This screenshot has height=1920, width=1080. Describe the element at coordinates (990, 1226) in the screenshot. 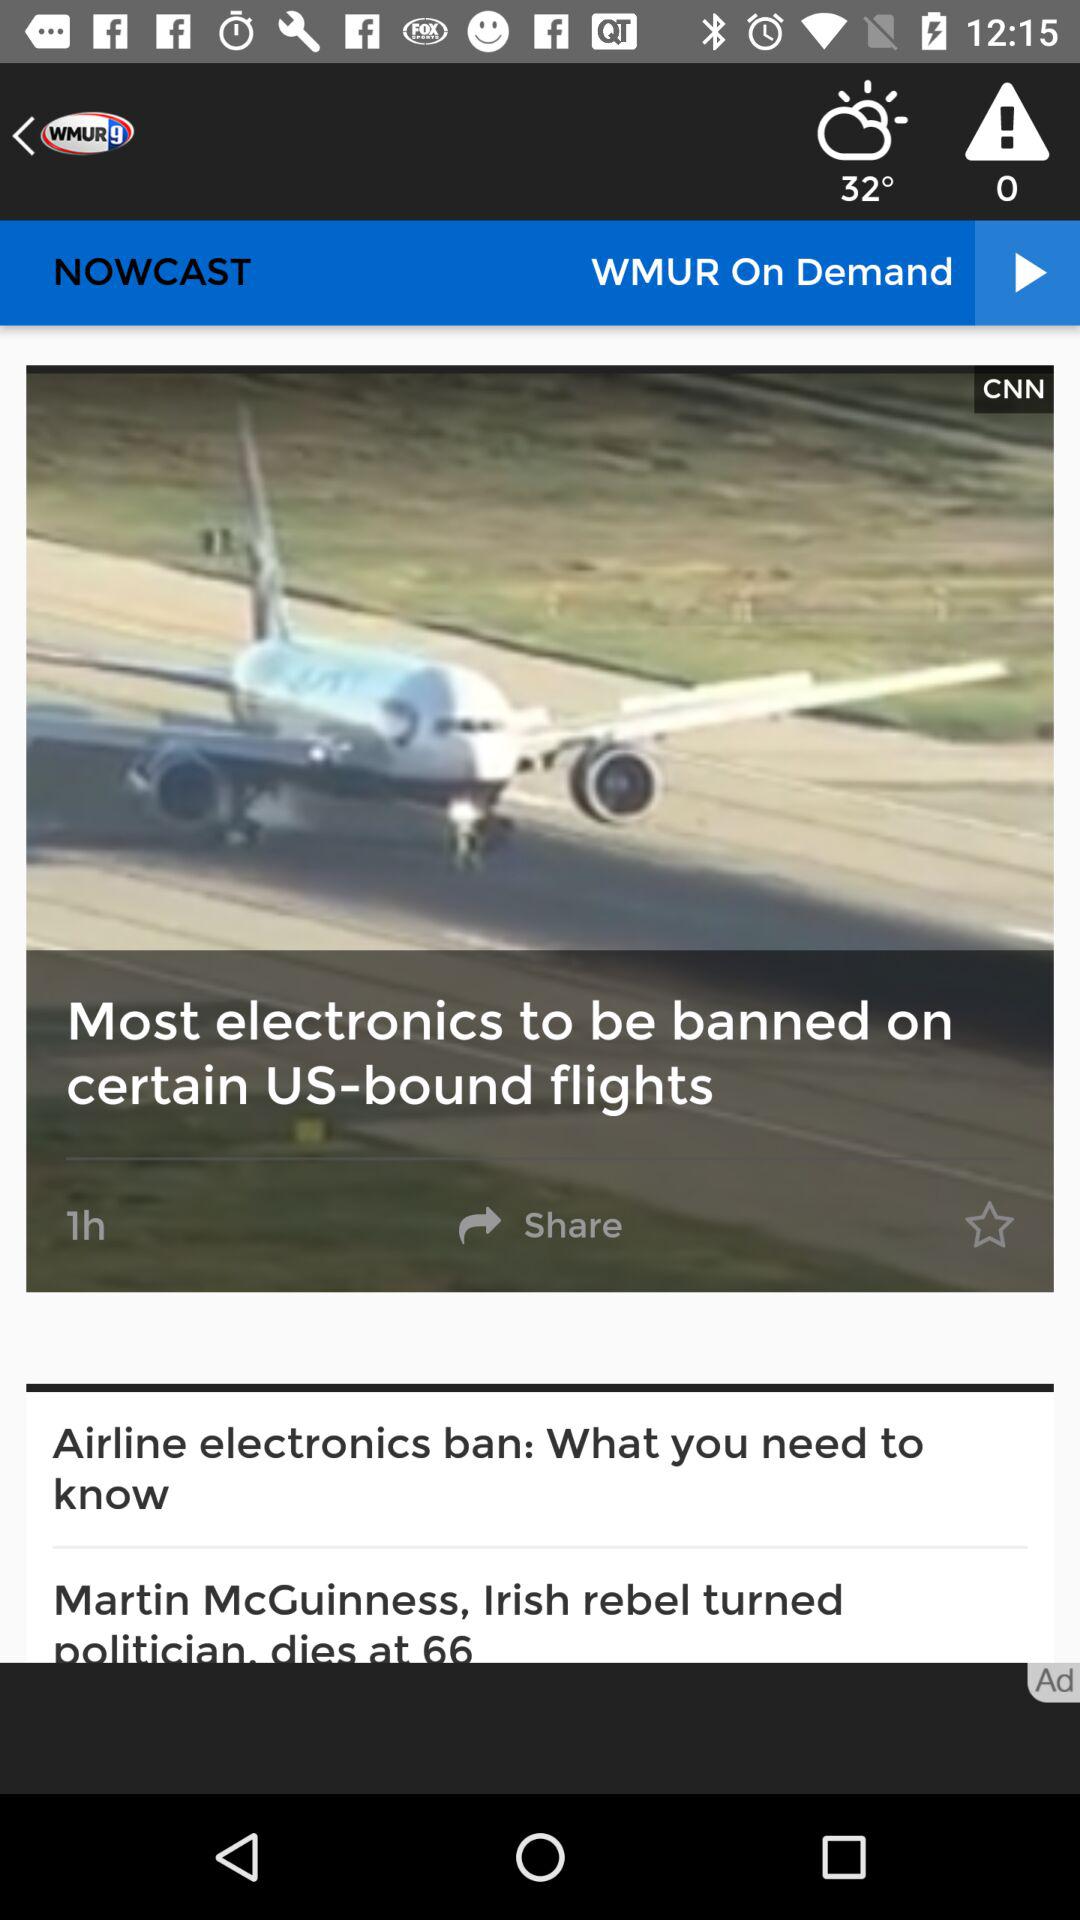

I see `click on the star symbol which is beside share` at that location.